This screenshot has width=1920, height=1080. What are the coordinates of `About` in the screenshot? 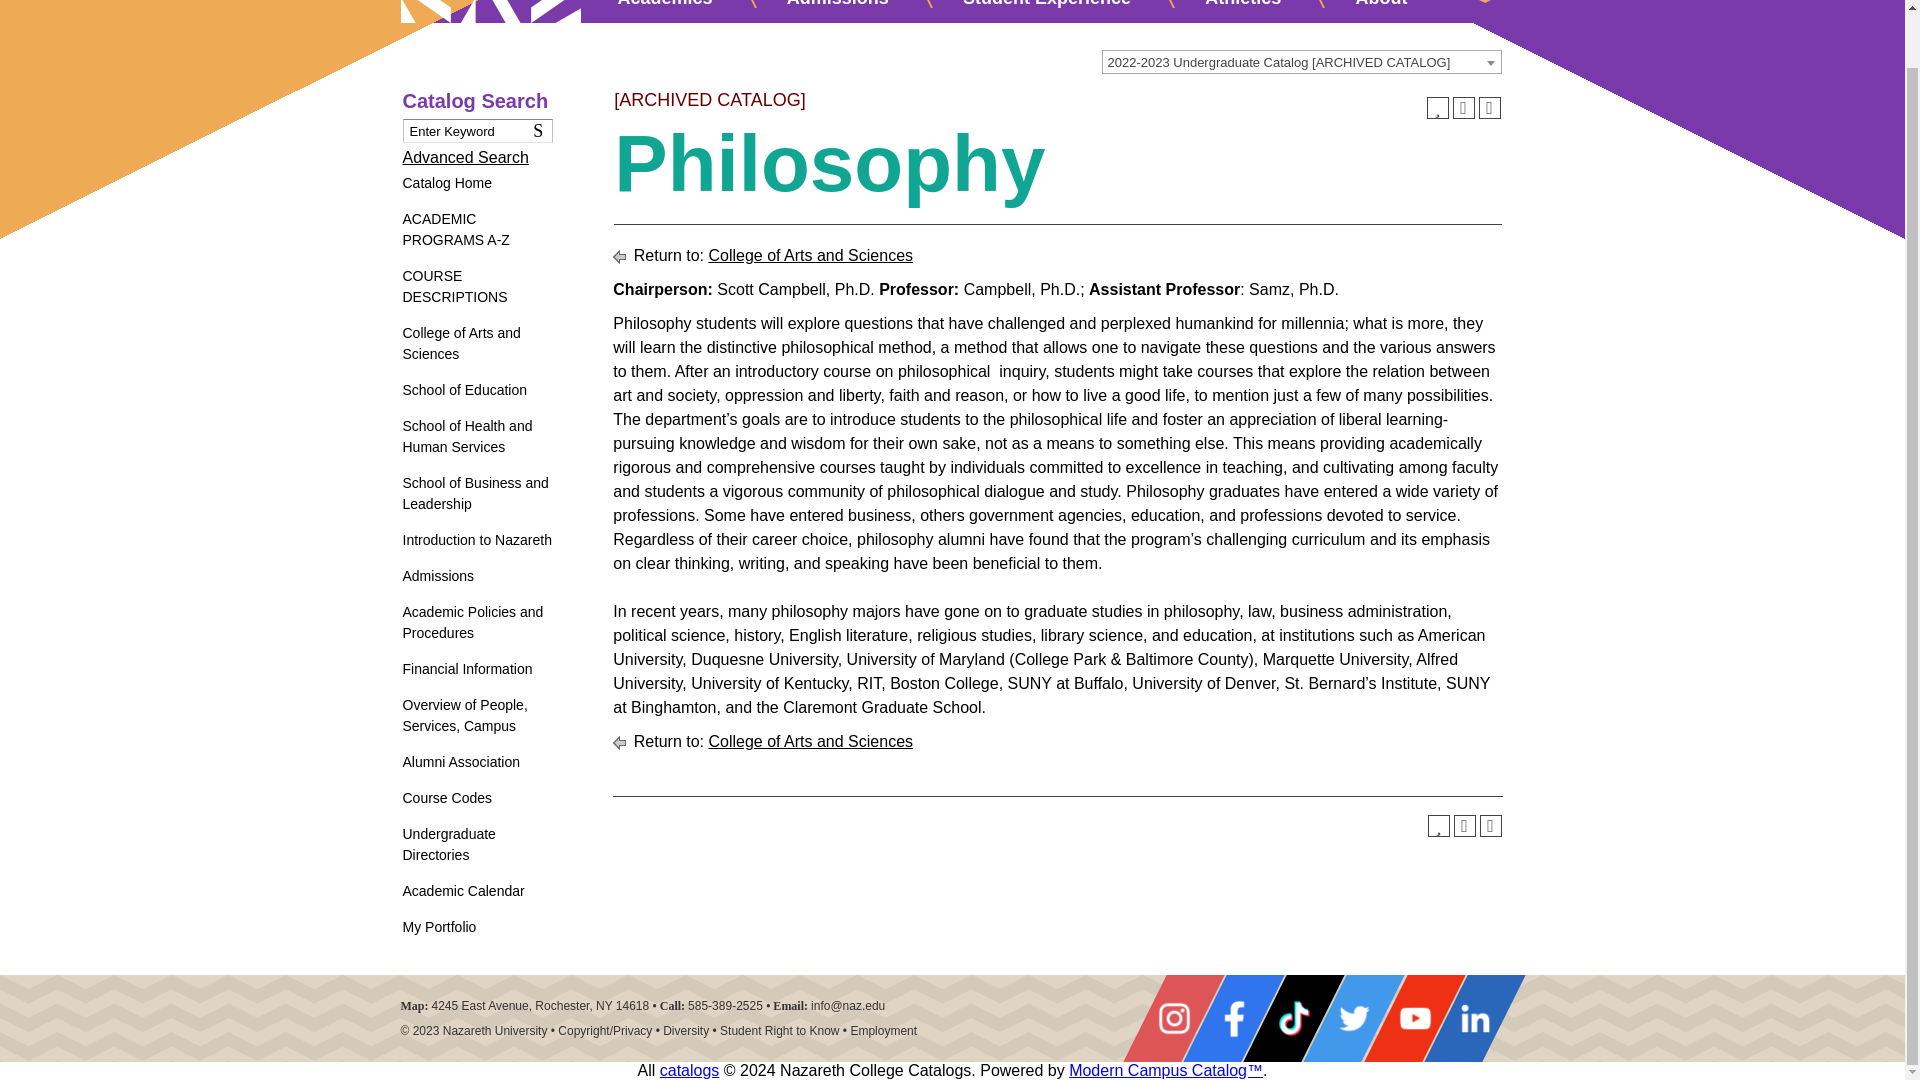 It's located at (1381, 5).